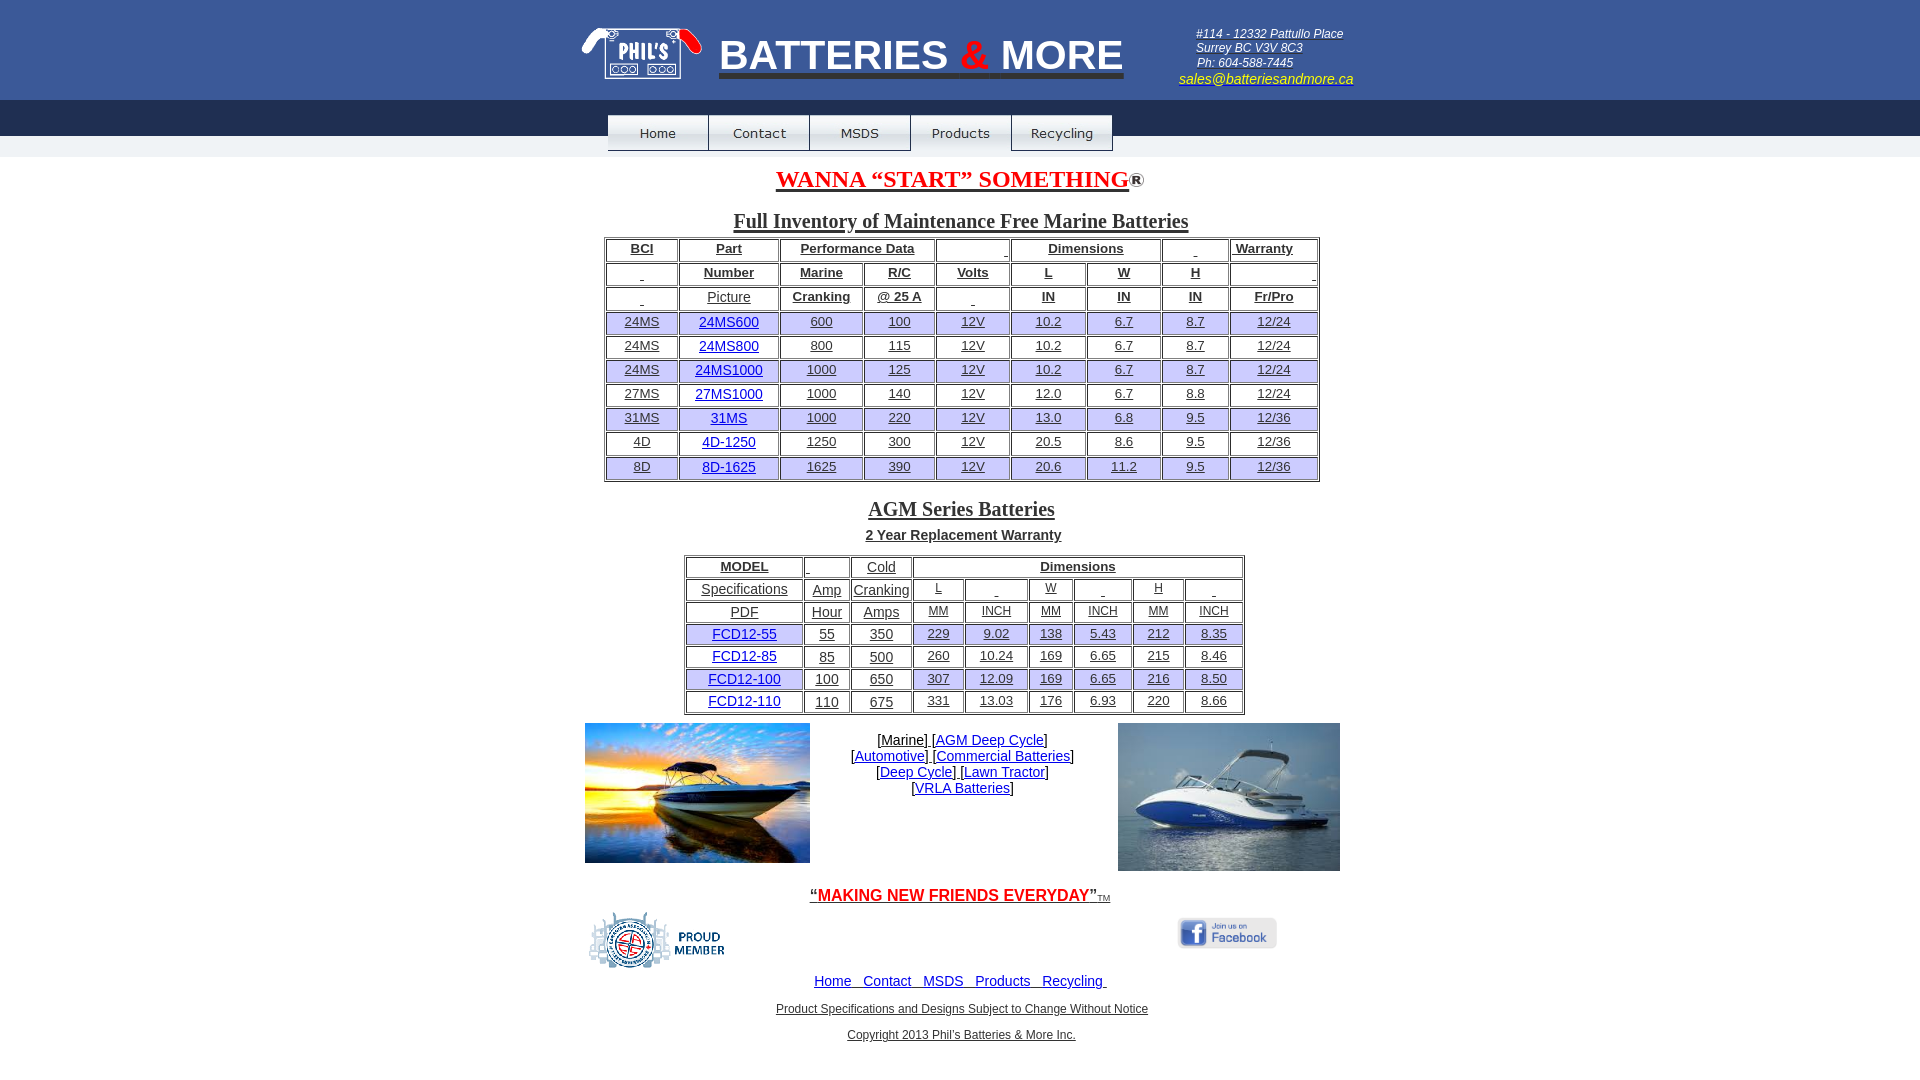 This screenshot has height=1080, width=1920. I want to click on Registered Trademark, so click(1136, 180).